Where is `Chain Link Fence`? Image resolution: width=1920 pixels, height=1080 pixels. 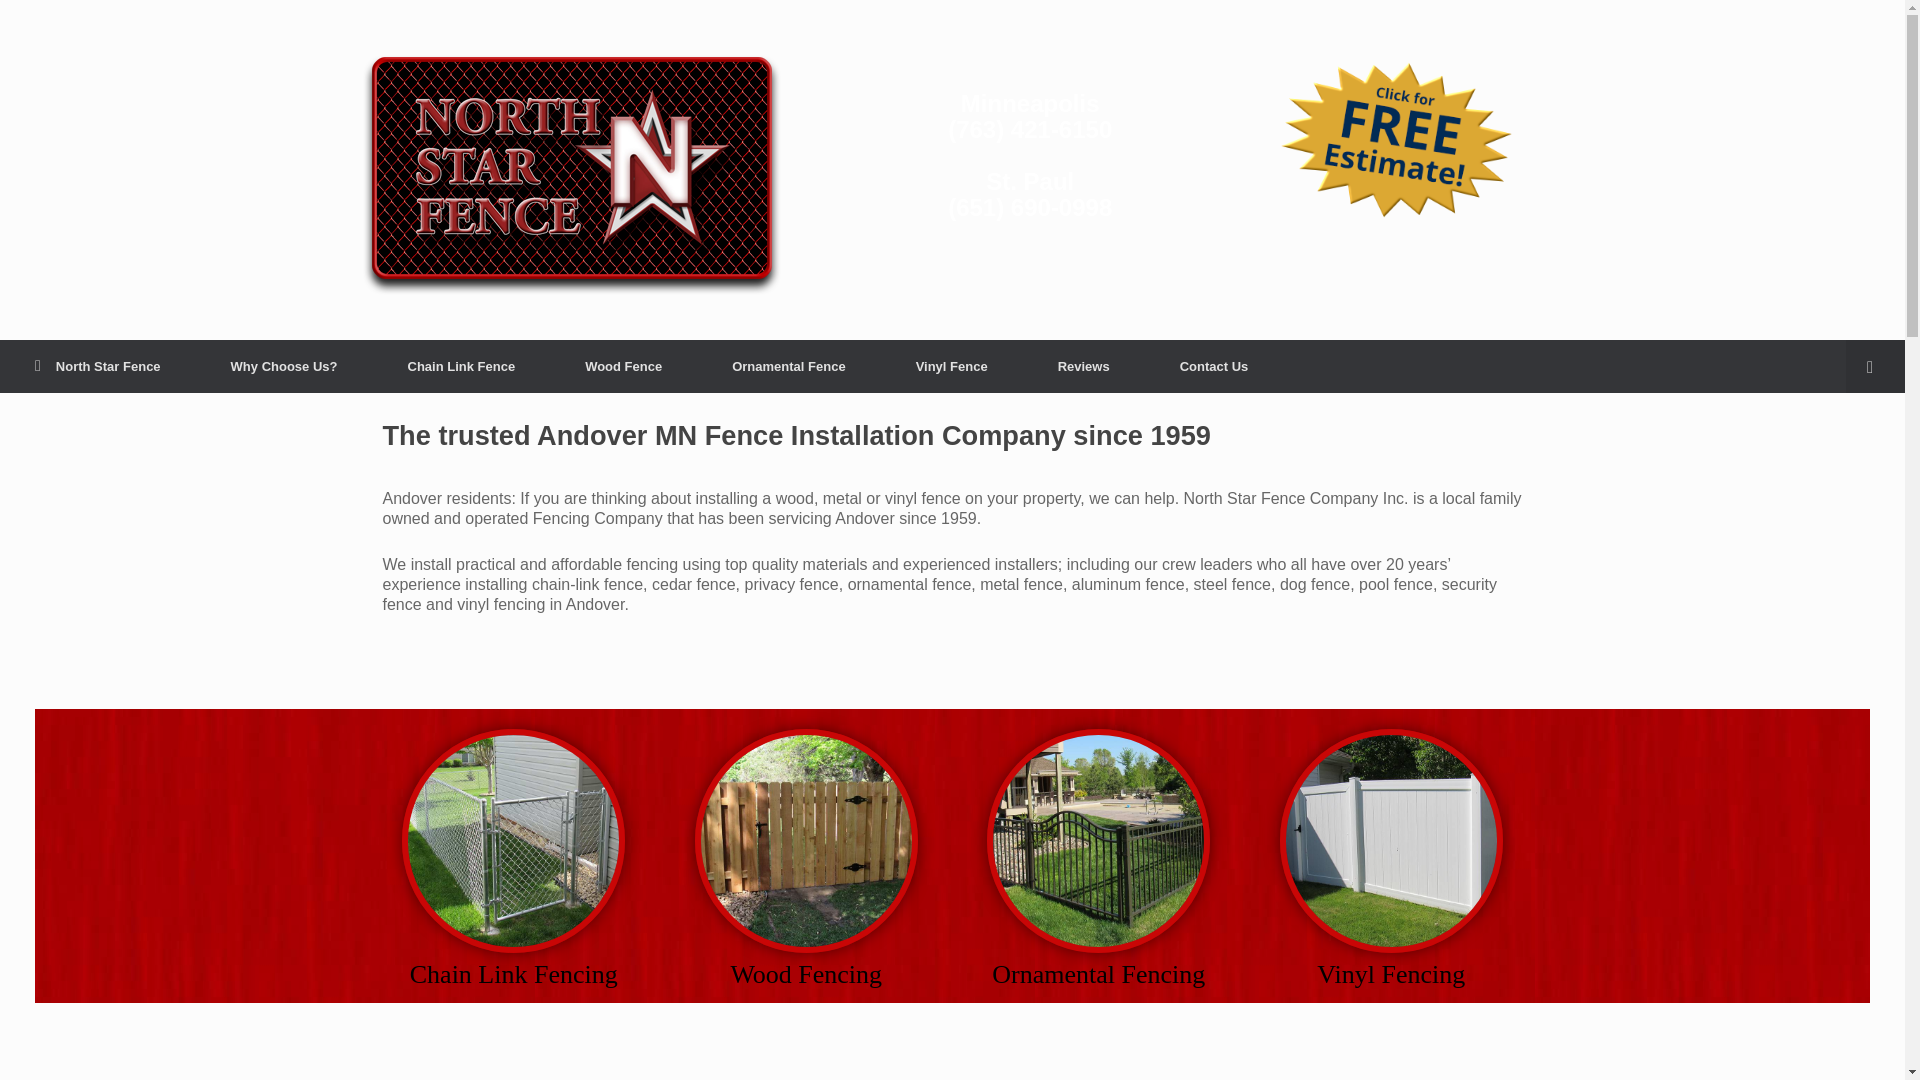 Chain Link Fence is located at coordinates (460, 366).